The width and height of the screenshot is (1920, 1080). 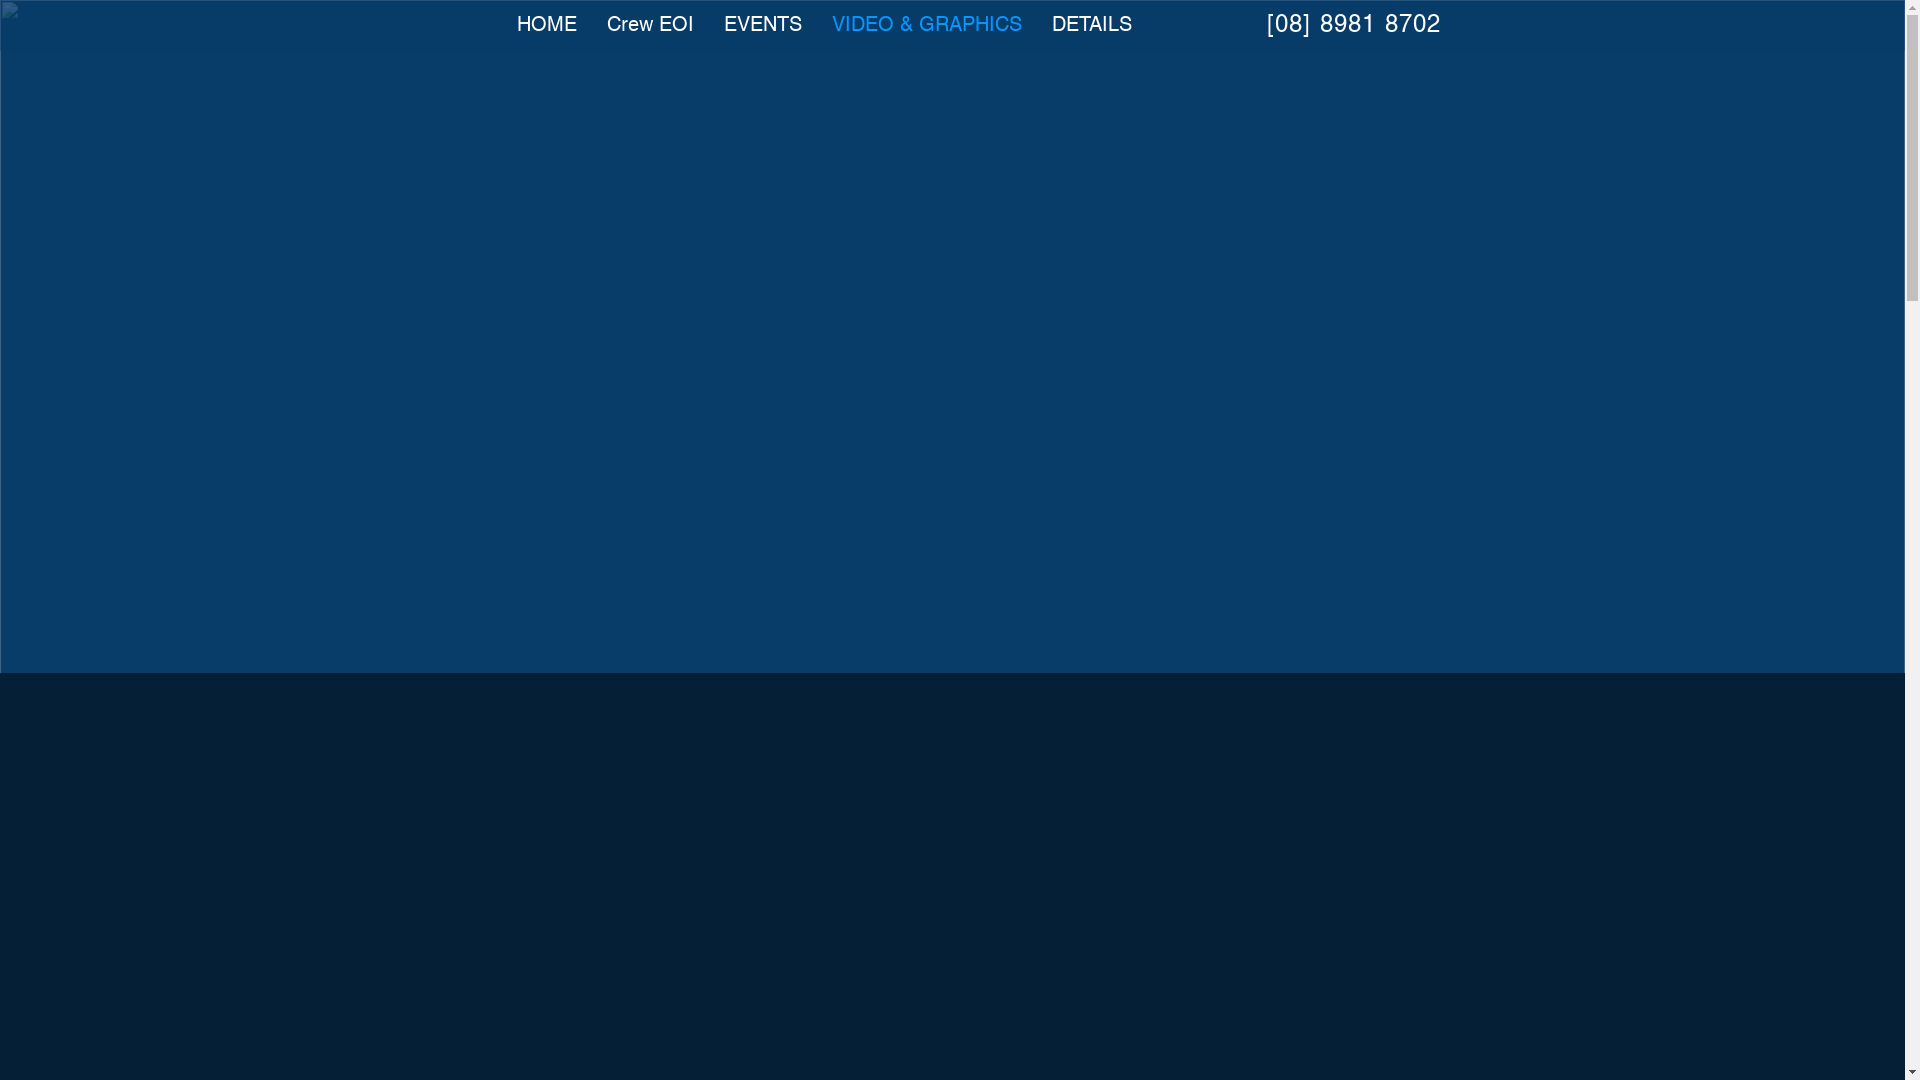 What do you see at coordinates (763, 24) in the screenshot?
I see `EVENTS` at bounding box center [763, 24].